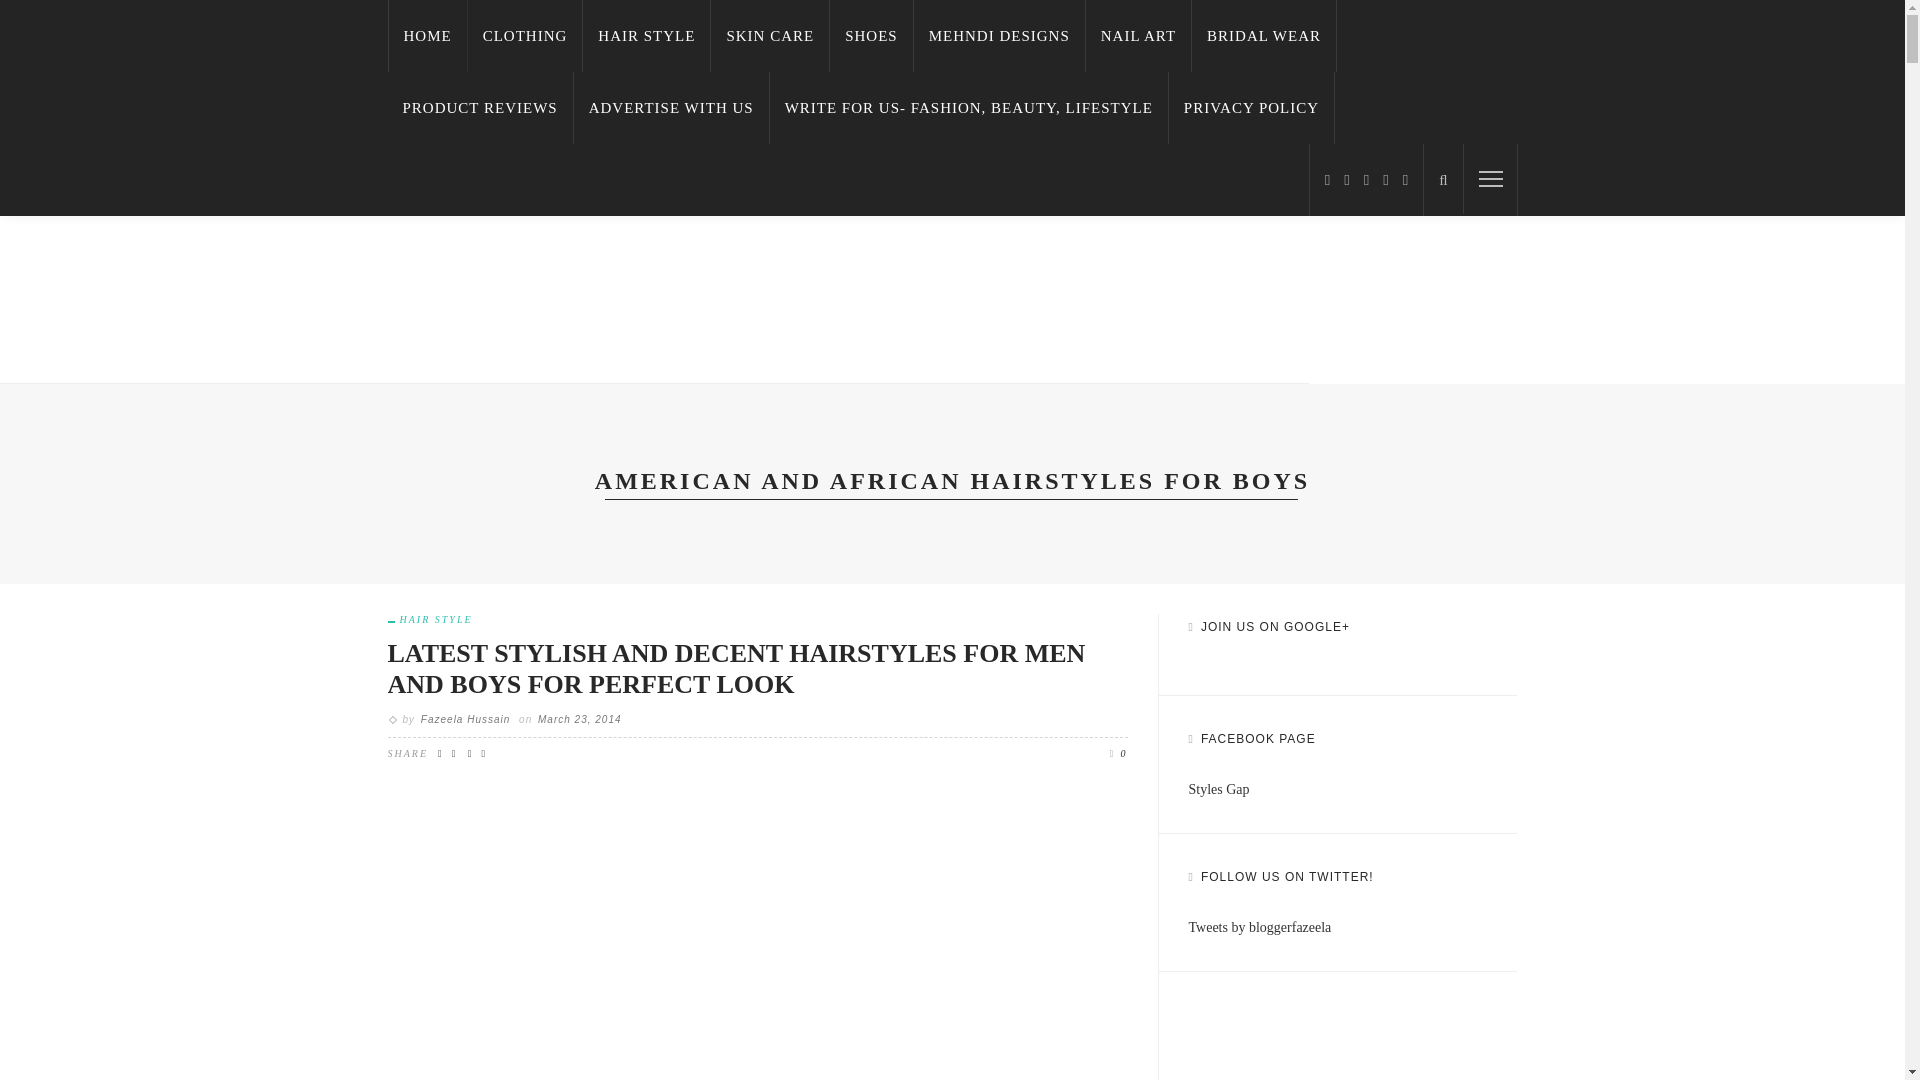 This screenshot has width=1920, height=1080. I want to click on ADVERTISE WITH US, so click(672, 108).